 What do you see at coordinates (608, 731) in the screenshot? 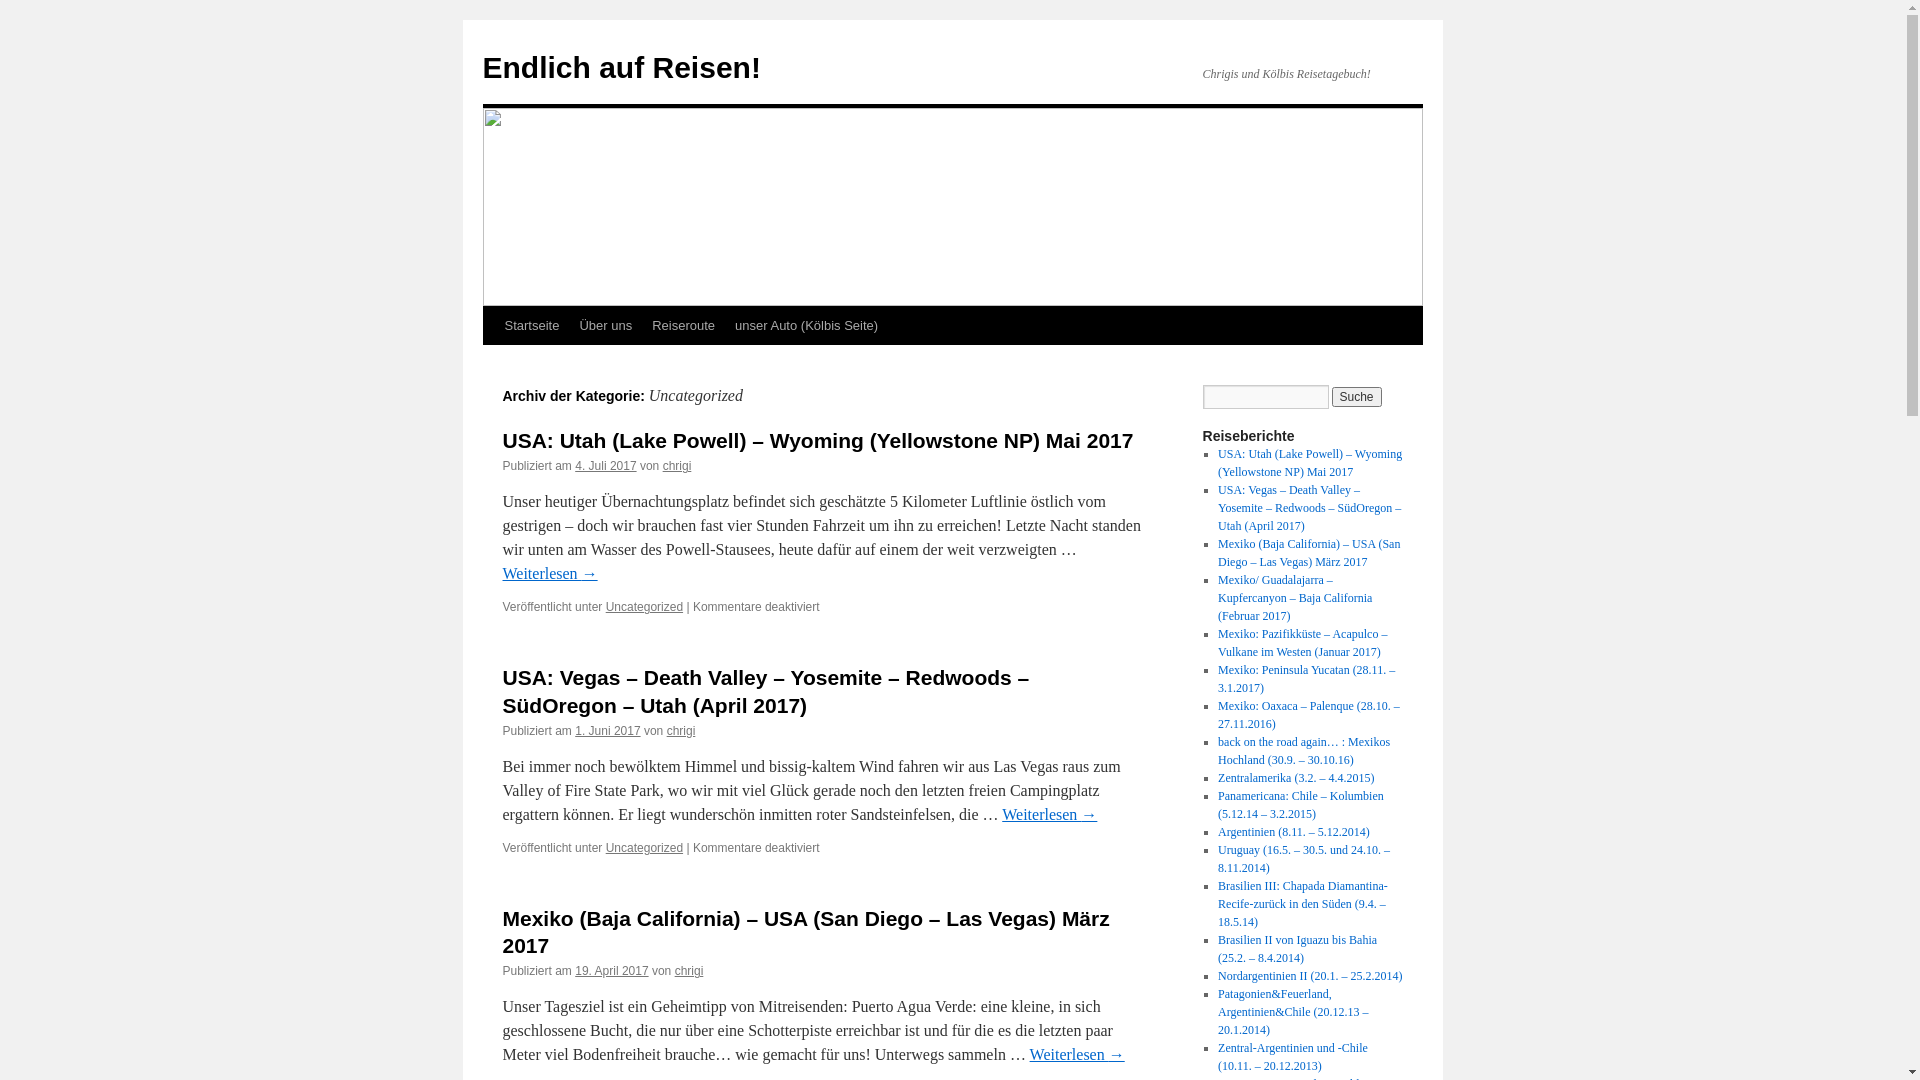
I see `1. Juni 2017` at bounding box center [608, 731].